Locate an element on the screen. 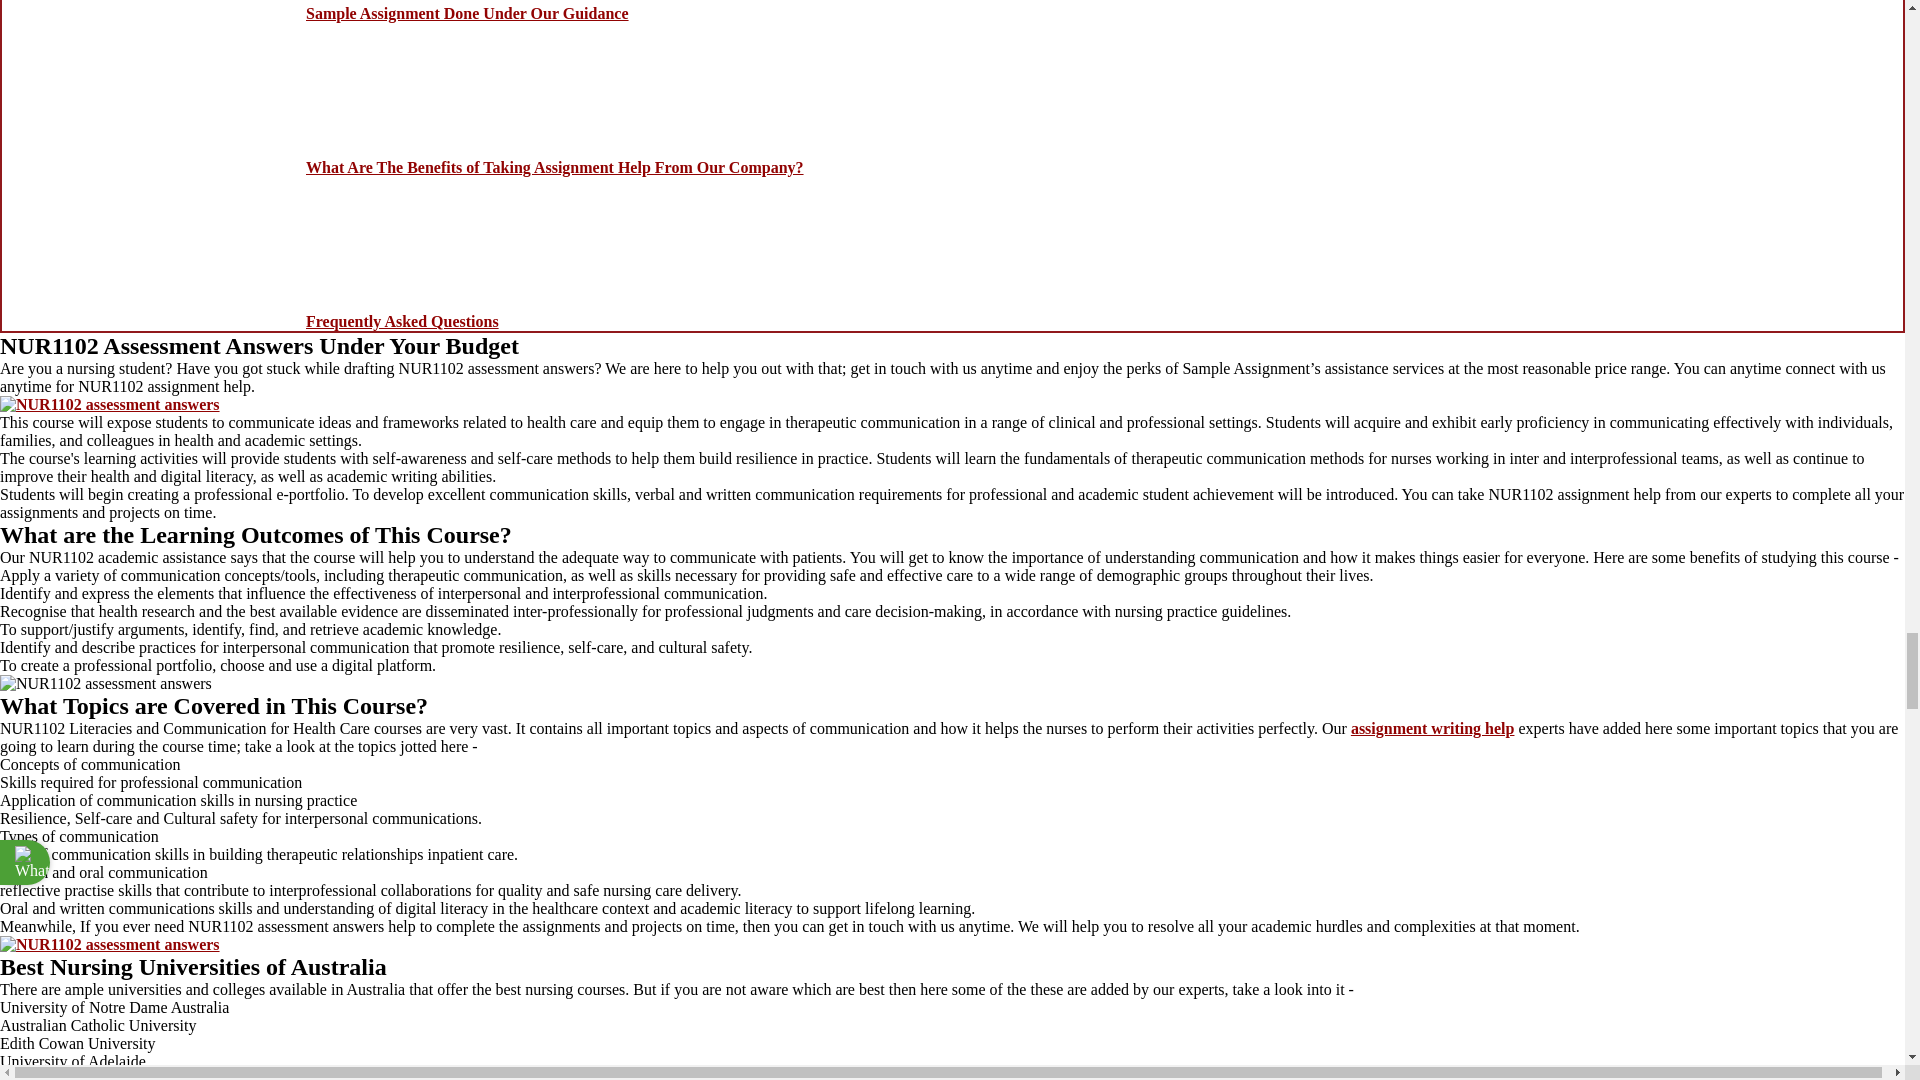 The image size is (1920, 1080). Avail NUR1102 Assessment Answers! is located at coordinates (110, 944).